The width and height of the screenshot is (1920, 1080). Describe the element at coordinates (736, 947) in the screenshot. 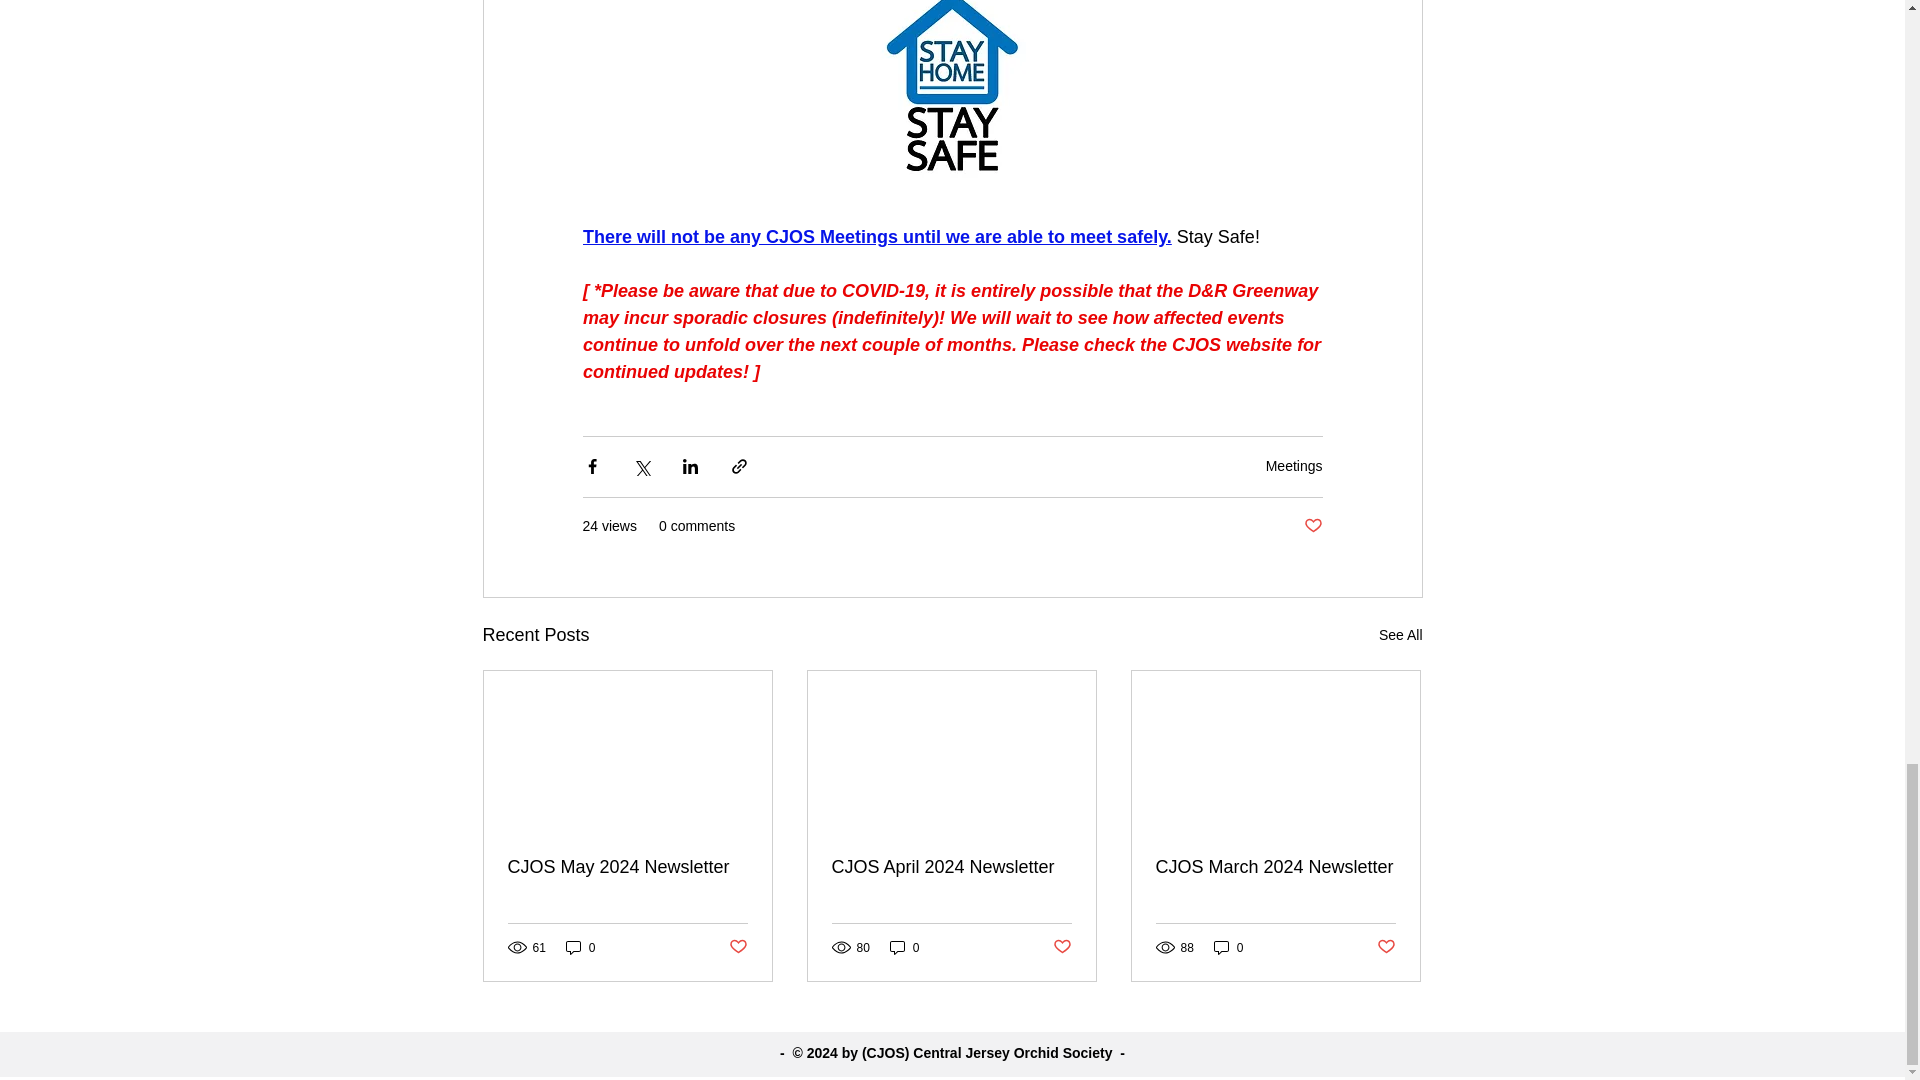

I see `Post not marked as liked` at that location.